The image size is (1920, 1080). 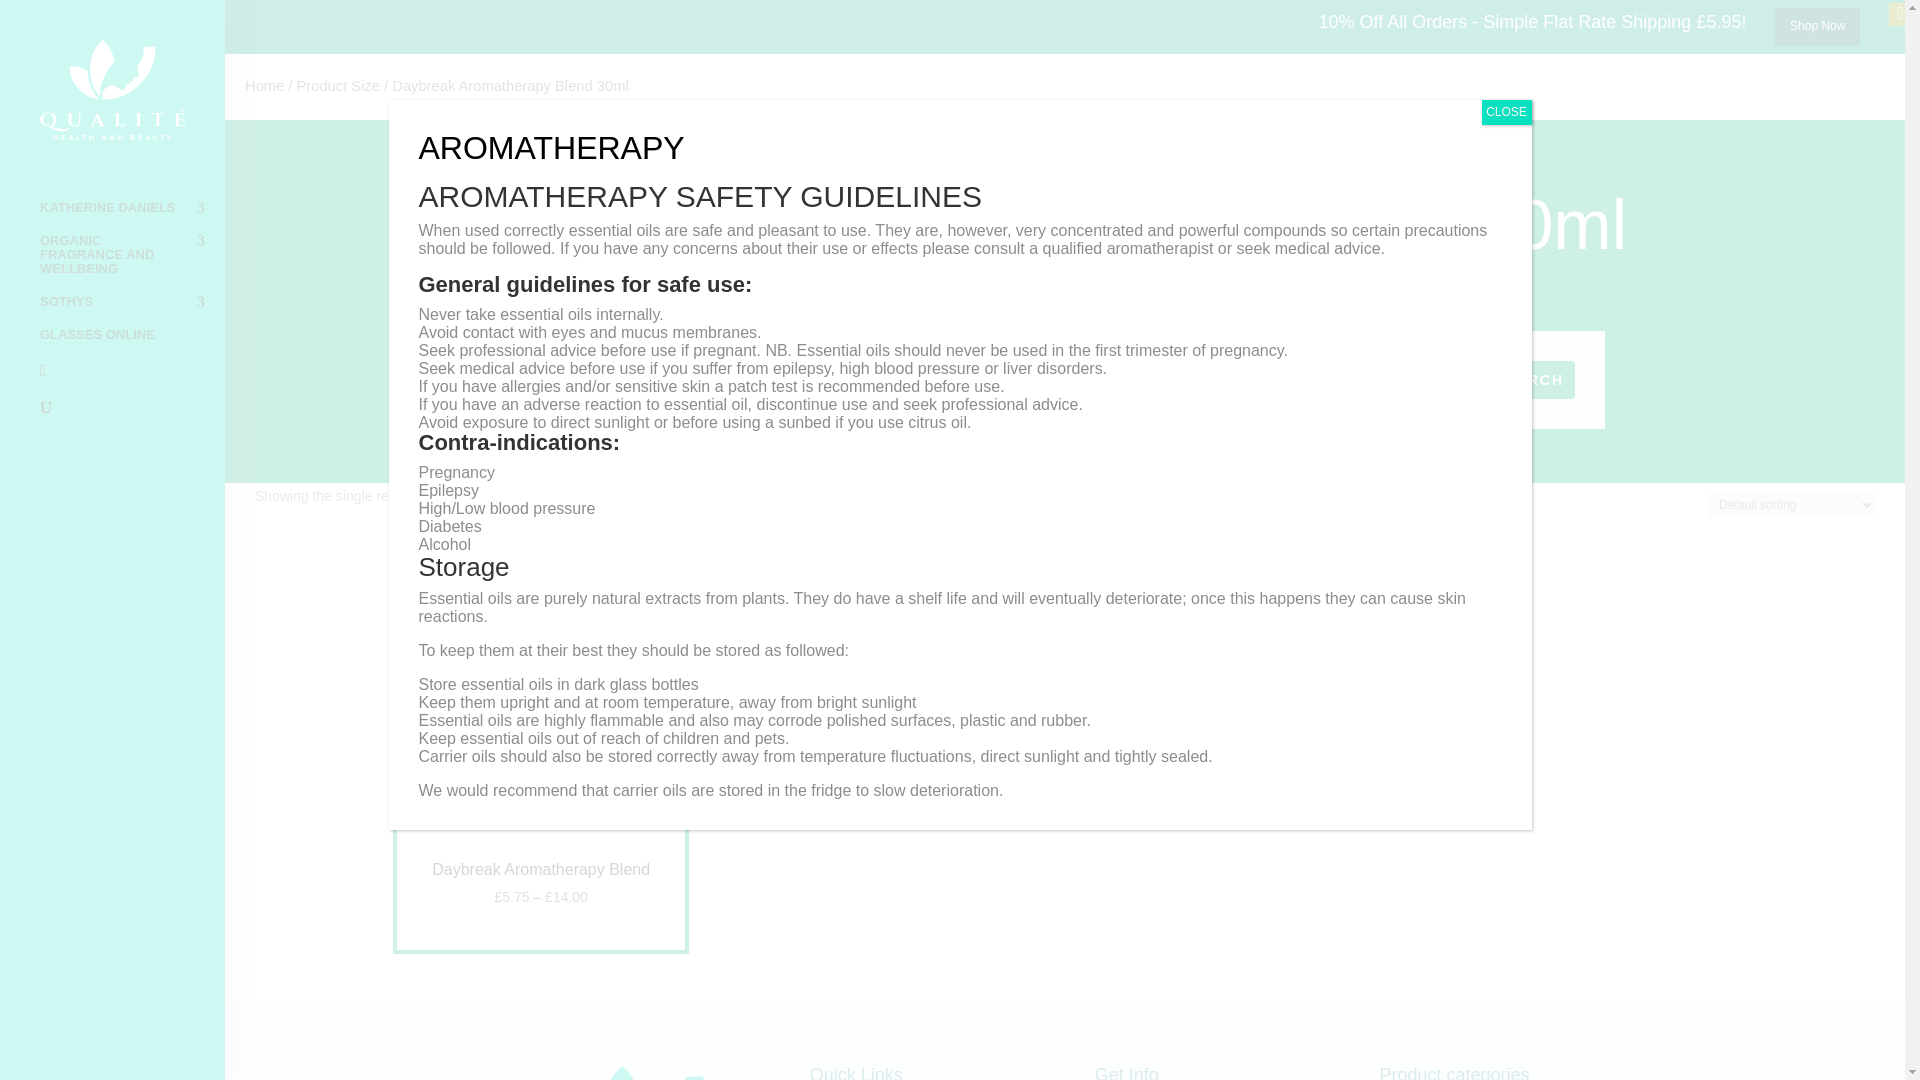 What do you see at coordinates (132, 264) in the screenshot?
I see `ORGANIC FRAGRANCE AND WELLBEING` at bounding box center [132, 264].